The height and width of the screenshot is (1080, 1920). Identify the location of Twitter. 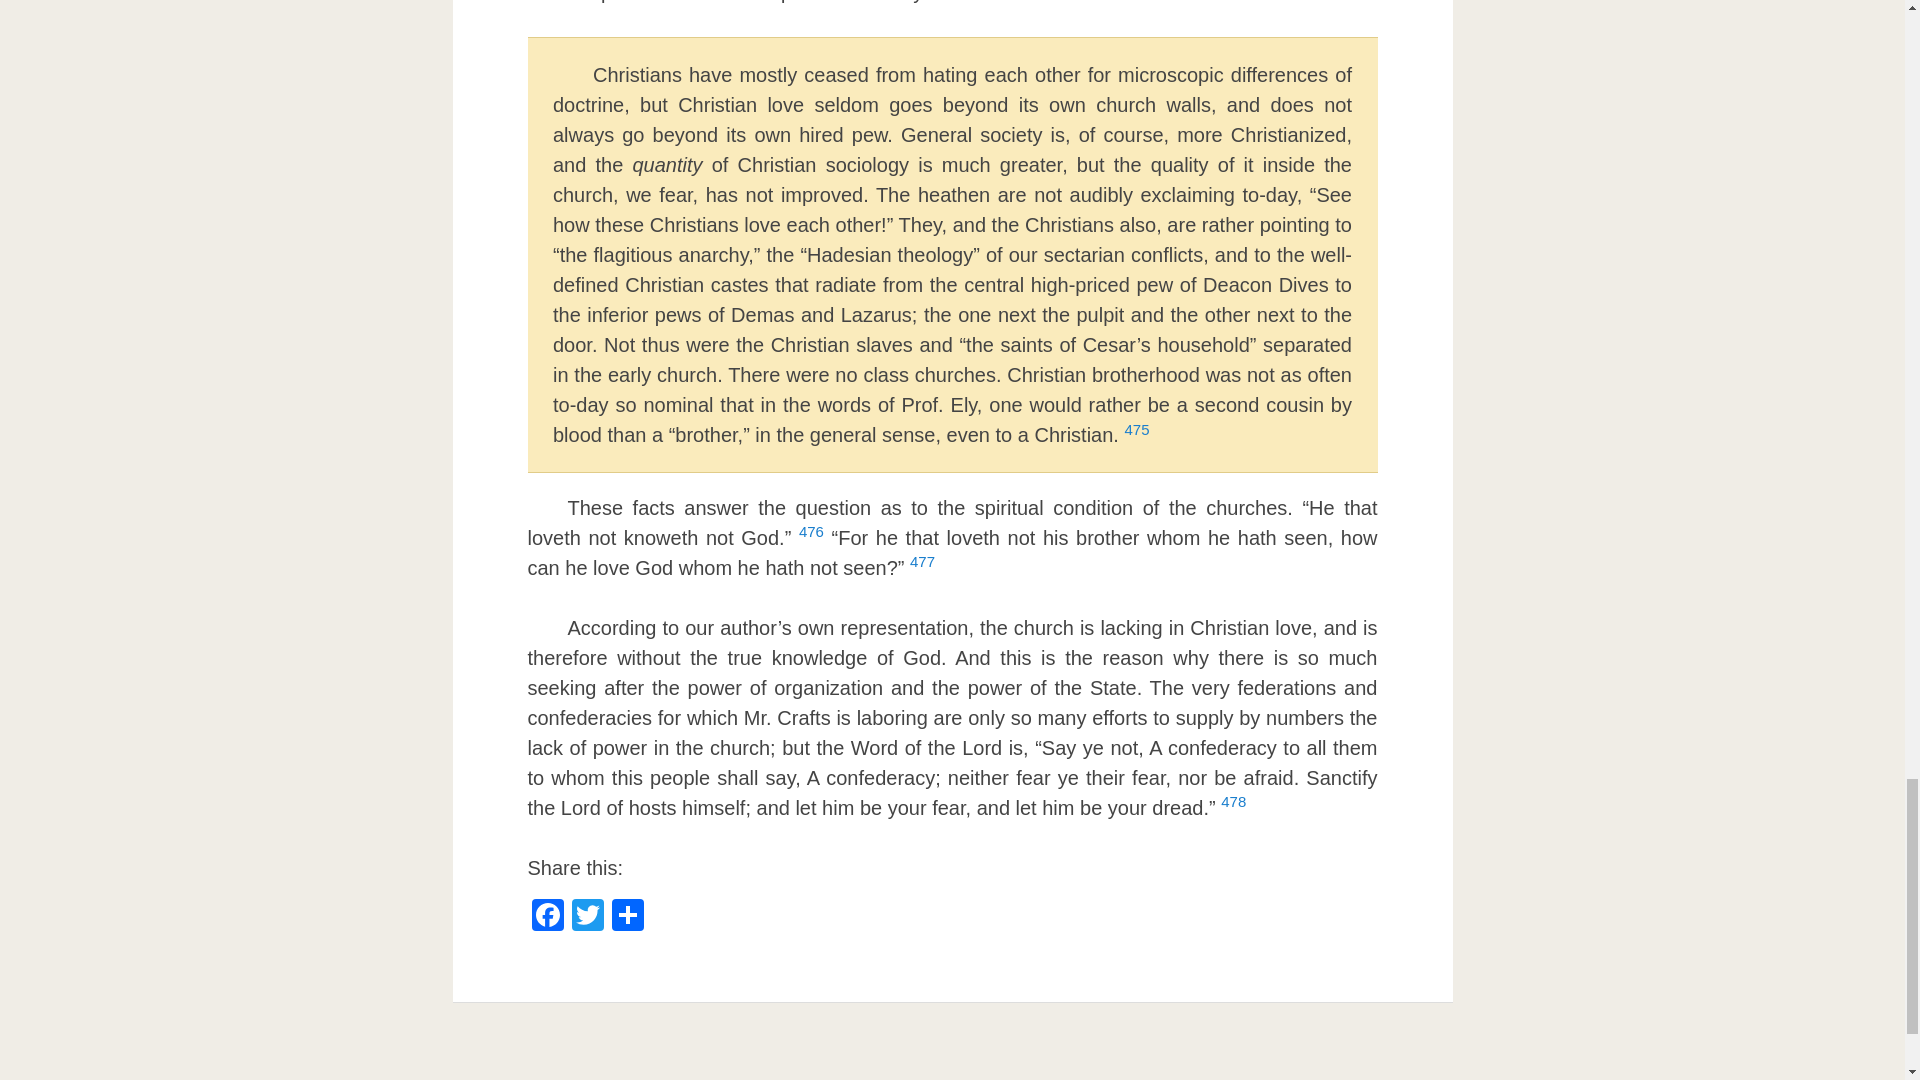
(588, 917).